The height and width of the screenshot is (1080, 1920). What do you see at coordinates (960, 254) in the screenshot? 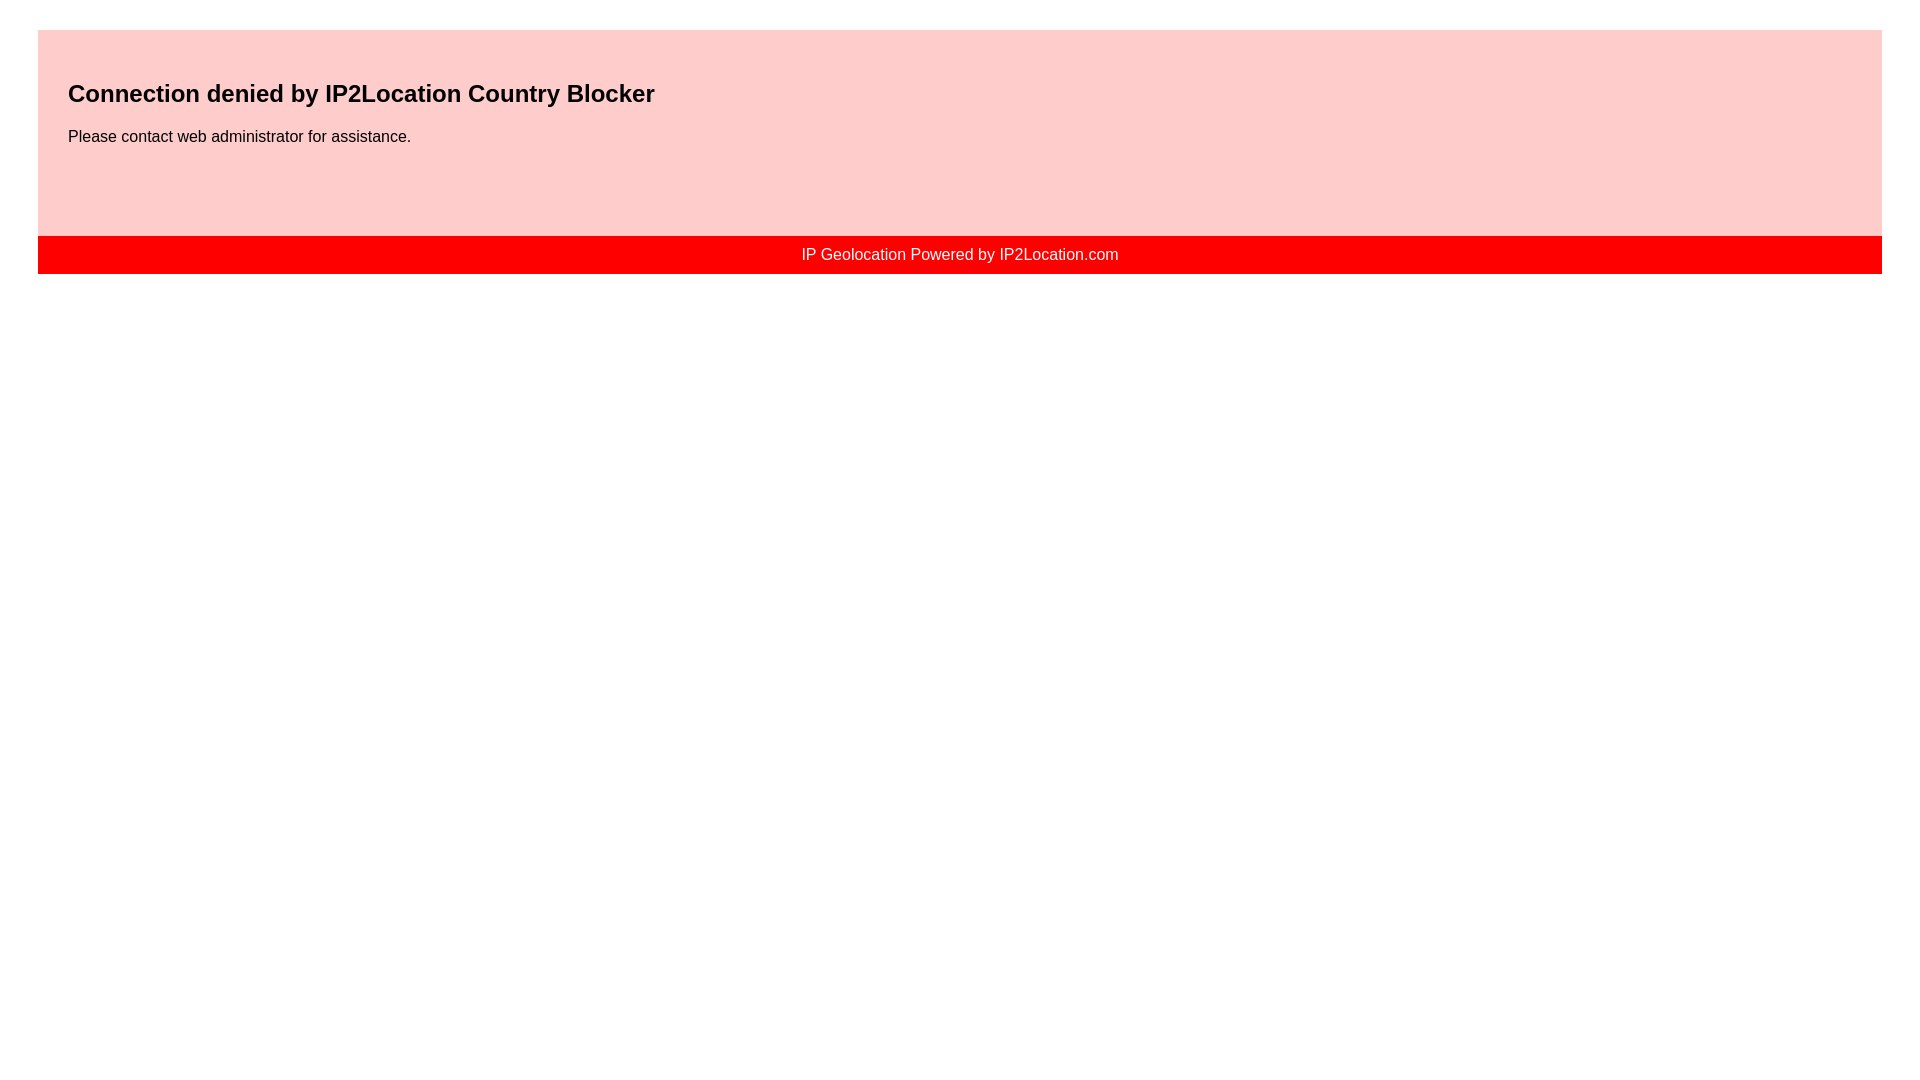
I see `IP Geolocation Powered by IP2Location.com` at bounding box center [960, 254].